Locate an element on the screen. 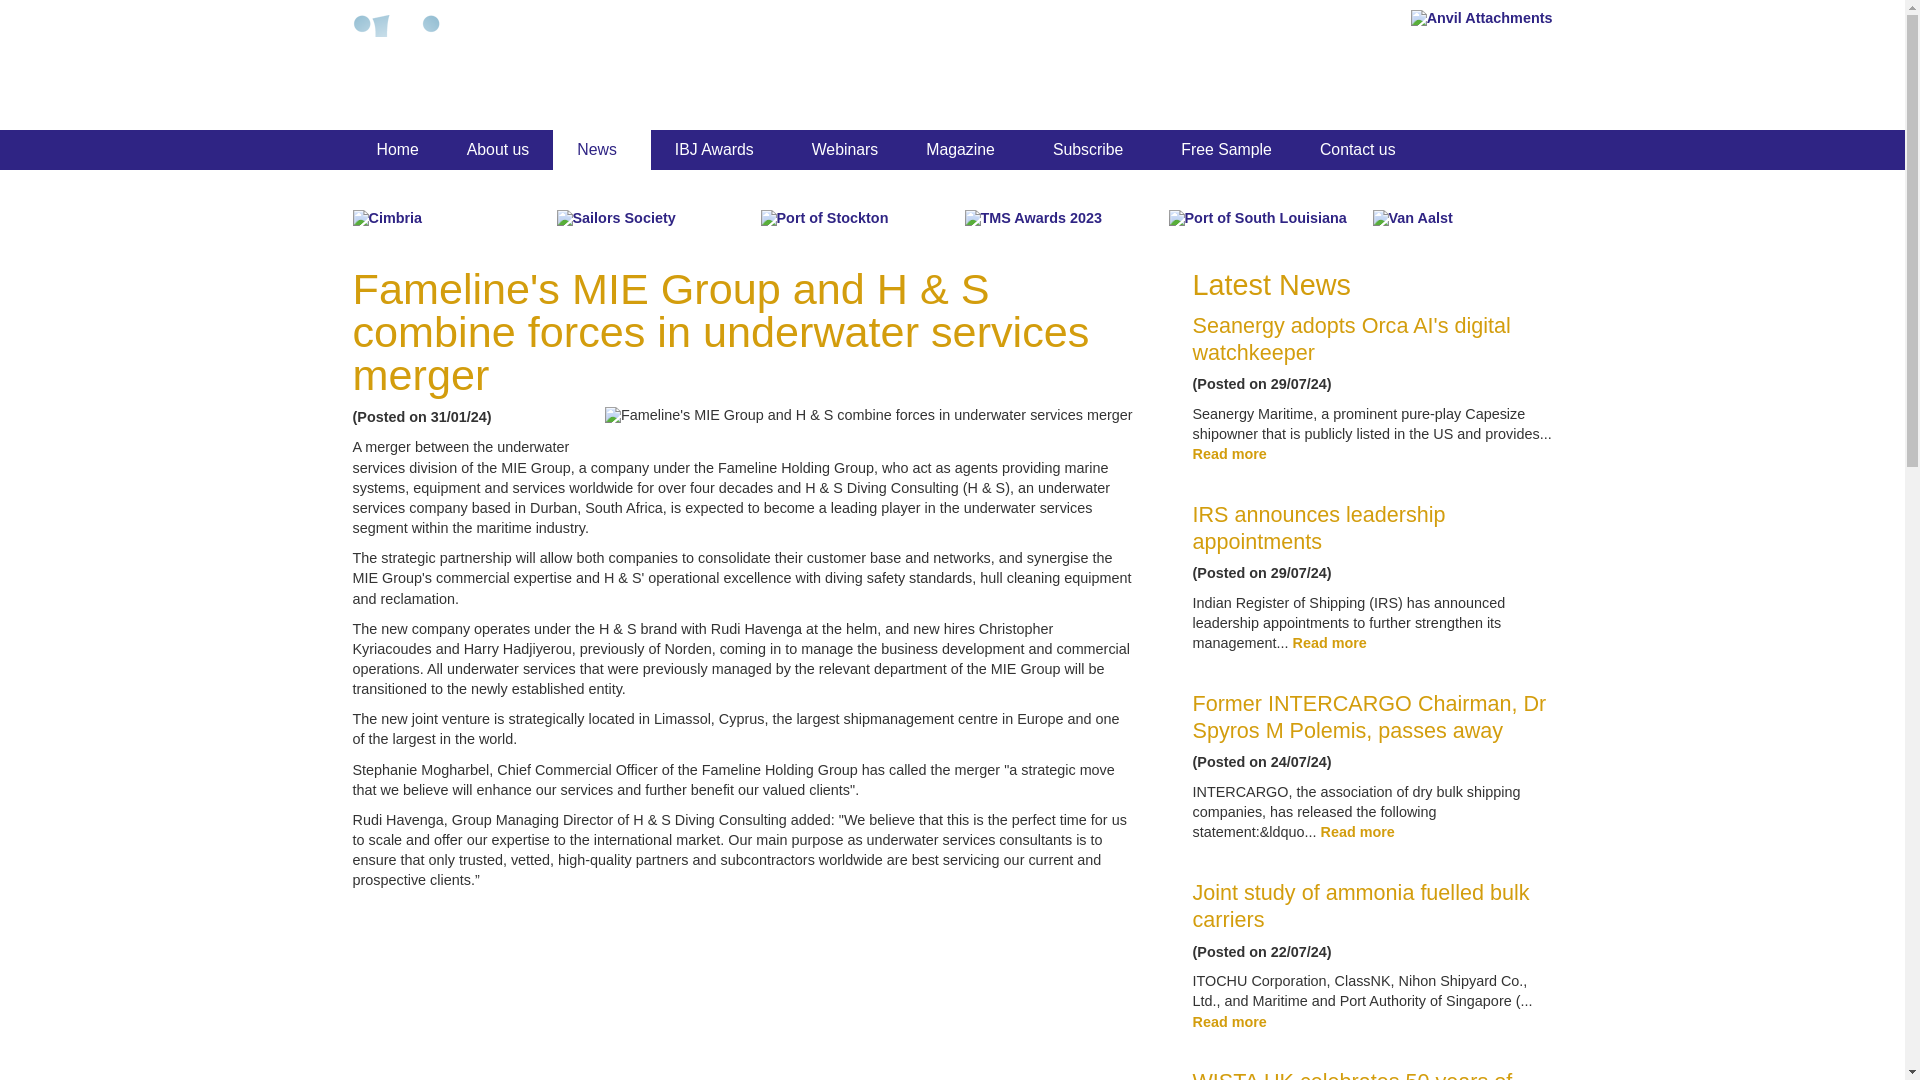 This screenshot has width=1920, height=1080. Home is located at coordinates (396, 149).